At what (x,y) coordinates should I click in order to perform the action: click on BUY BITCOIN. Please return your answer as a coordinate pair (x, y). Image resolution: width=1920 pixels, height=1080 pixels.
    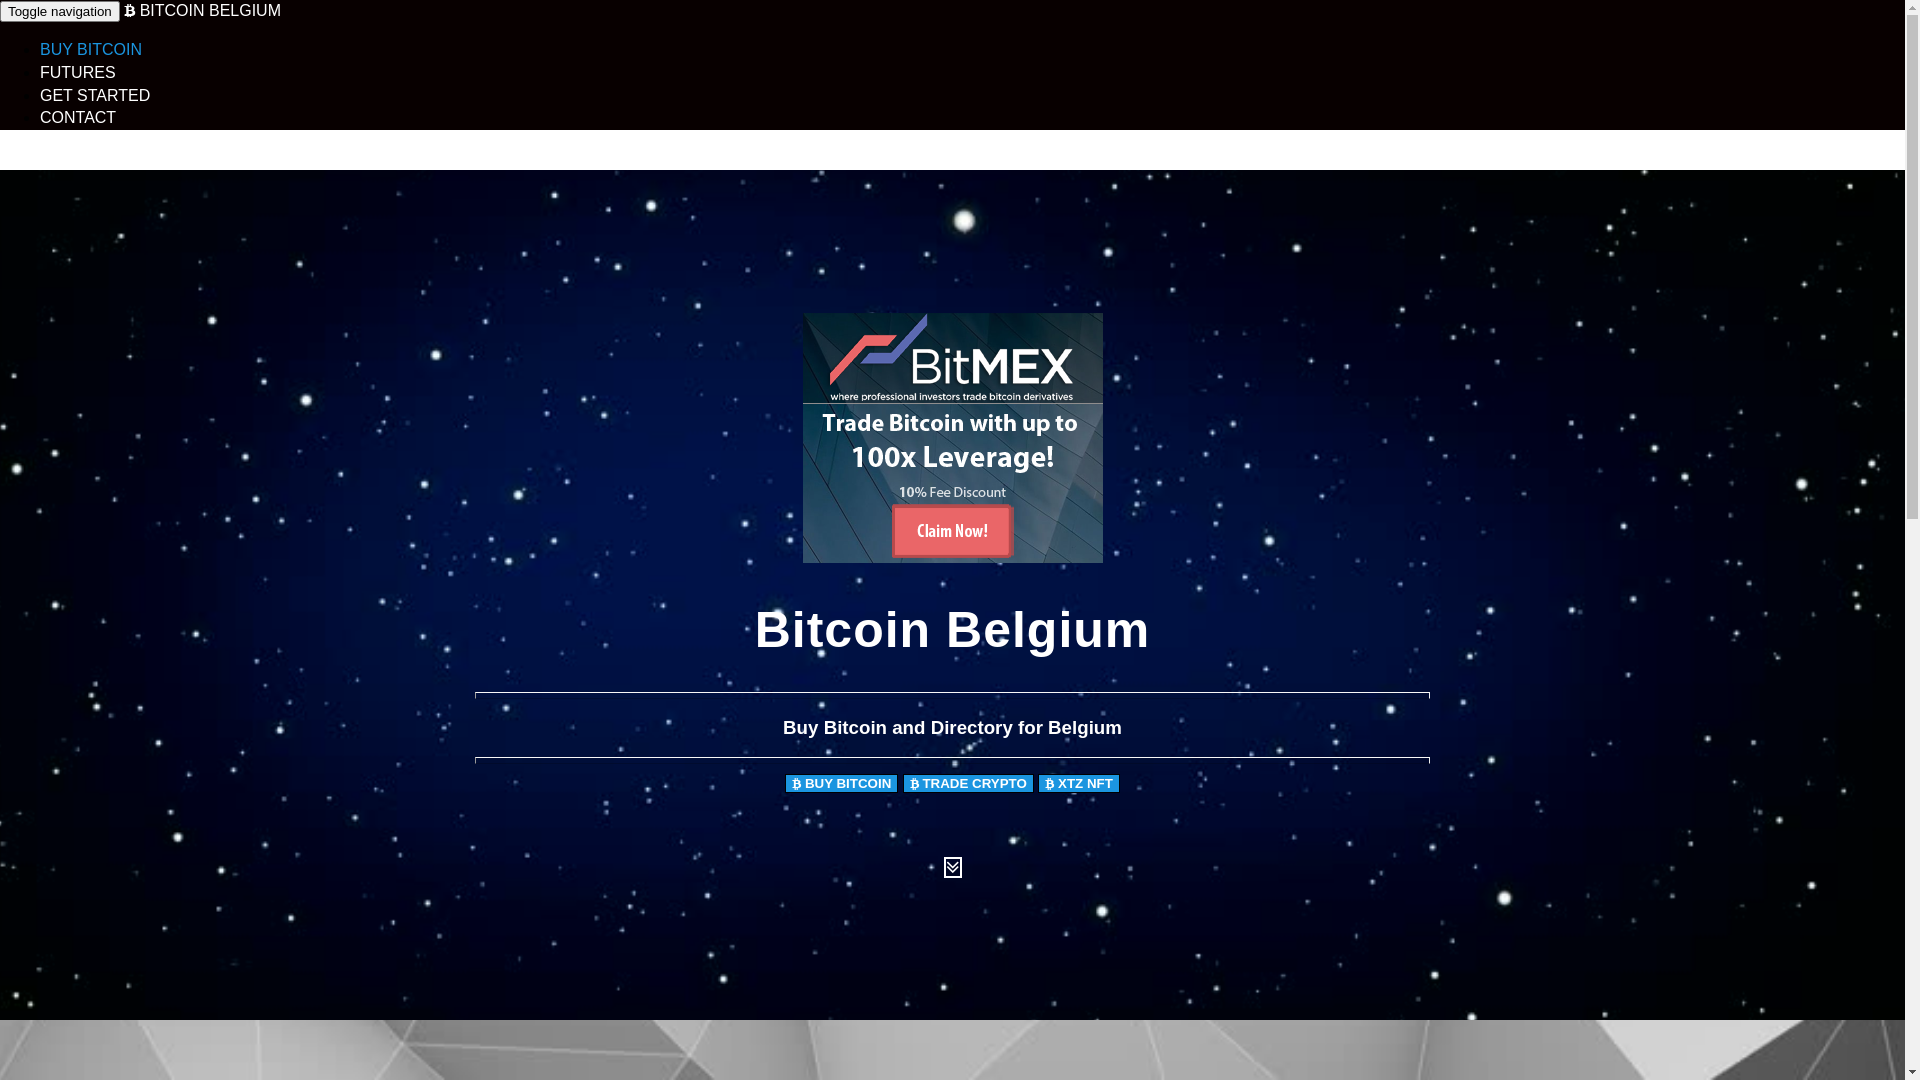
    Looking at the image, I should click on (842, 784).